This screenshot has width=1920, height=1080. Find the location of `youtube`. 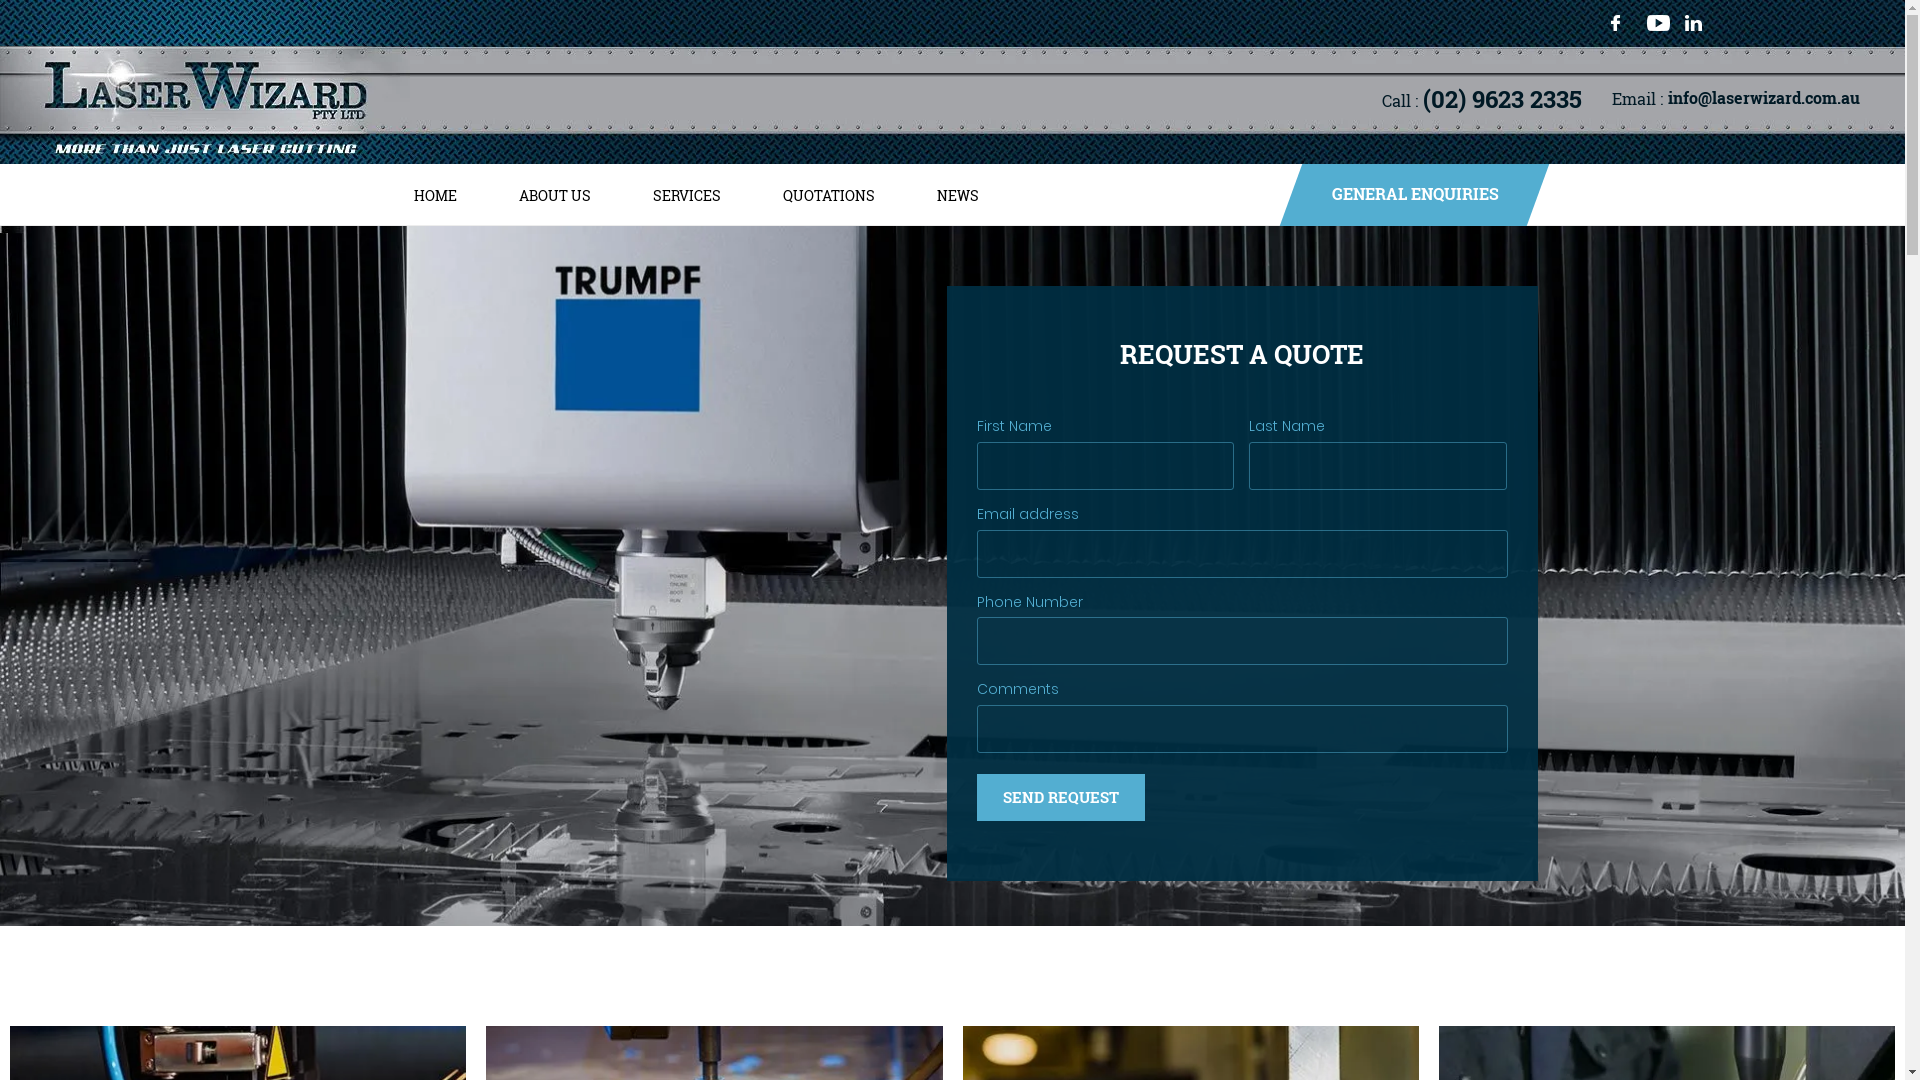

youtube is located at coordinates (1658, 23).